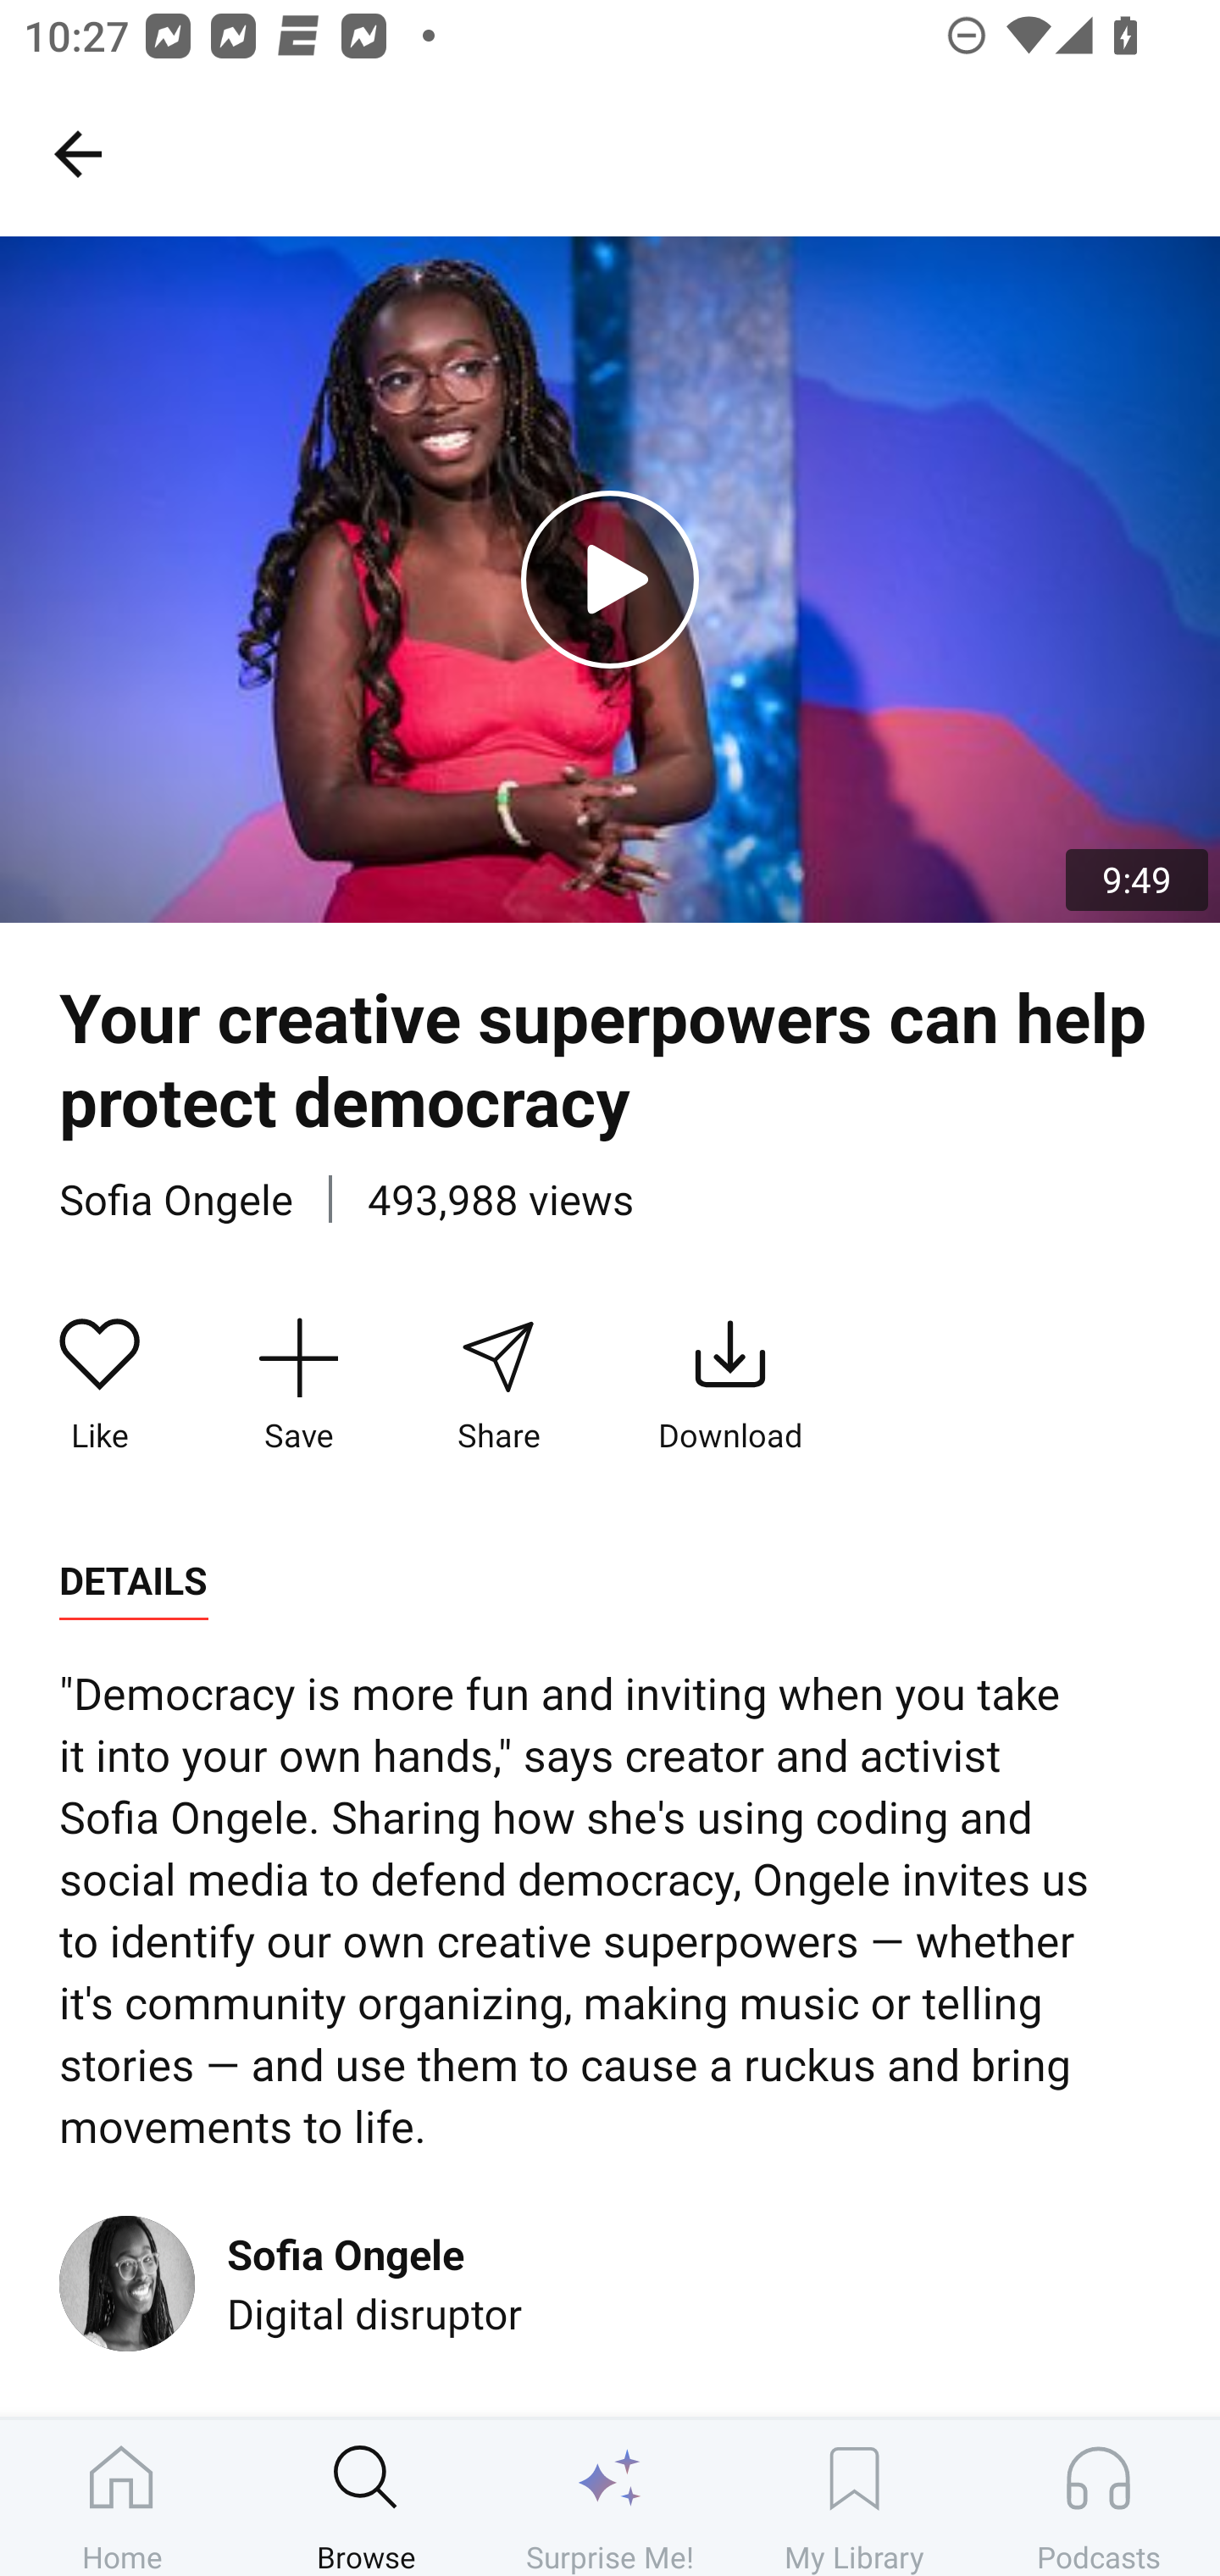 The image size is (1220, 2576). Describe the element at coordinates (77, 153) in the screenshot. I see `Go back` at that location.